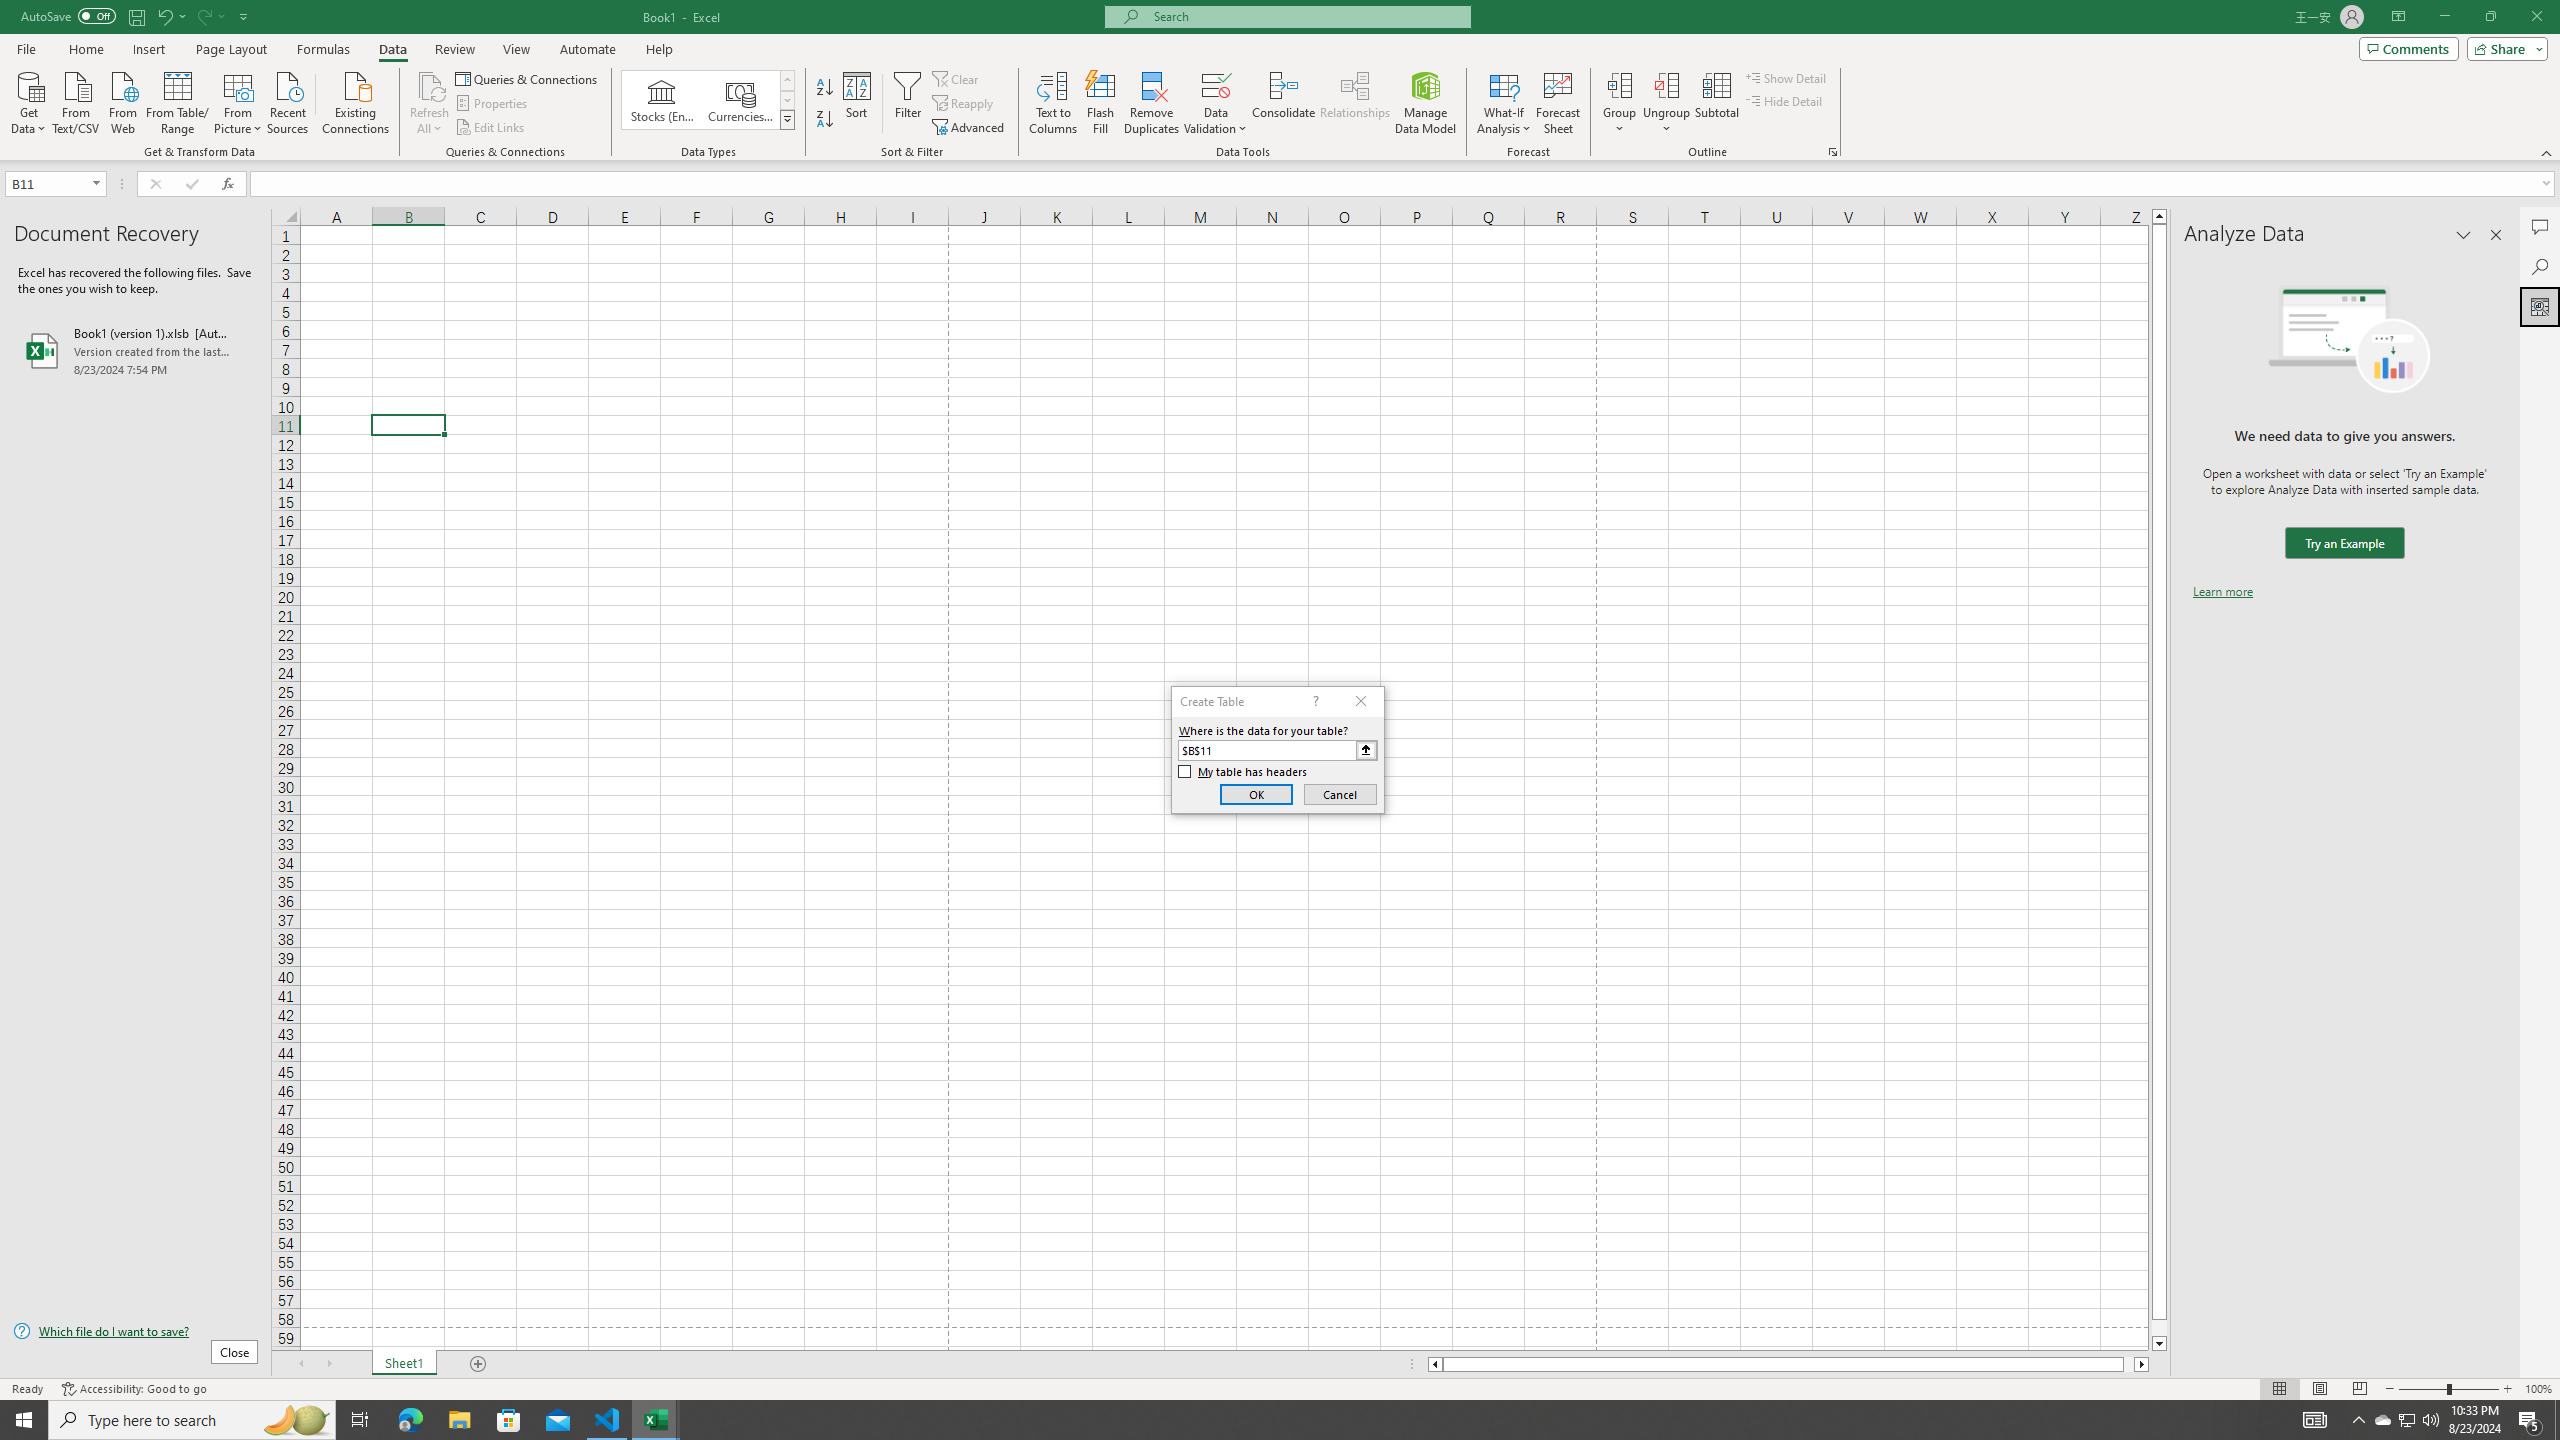  Describe the element at coordinates (122, 101) in the screenshot. I see `From Web` at that location.